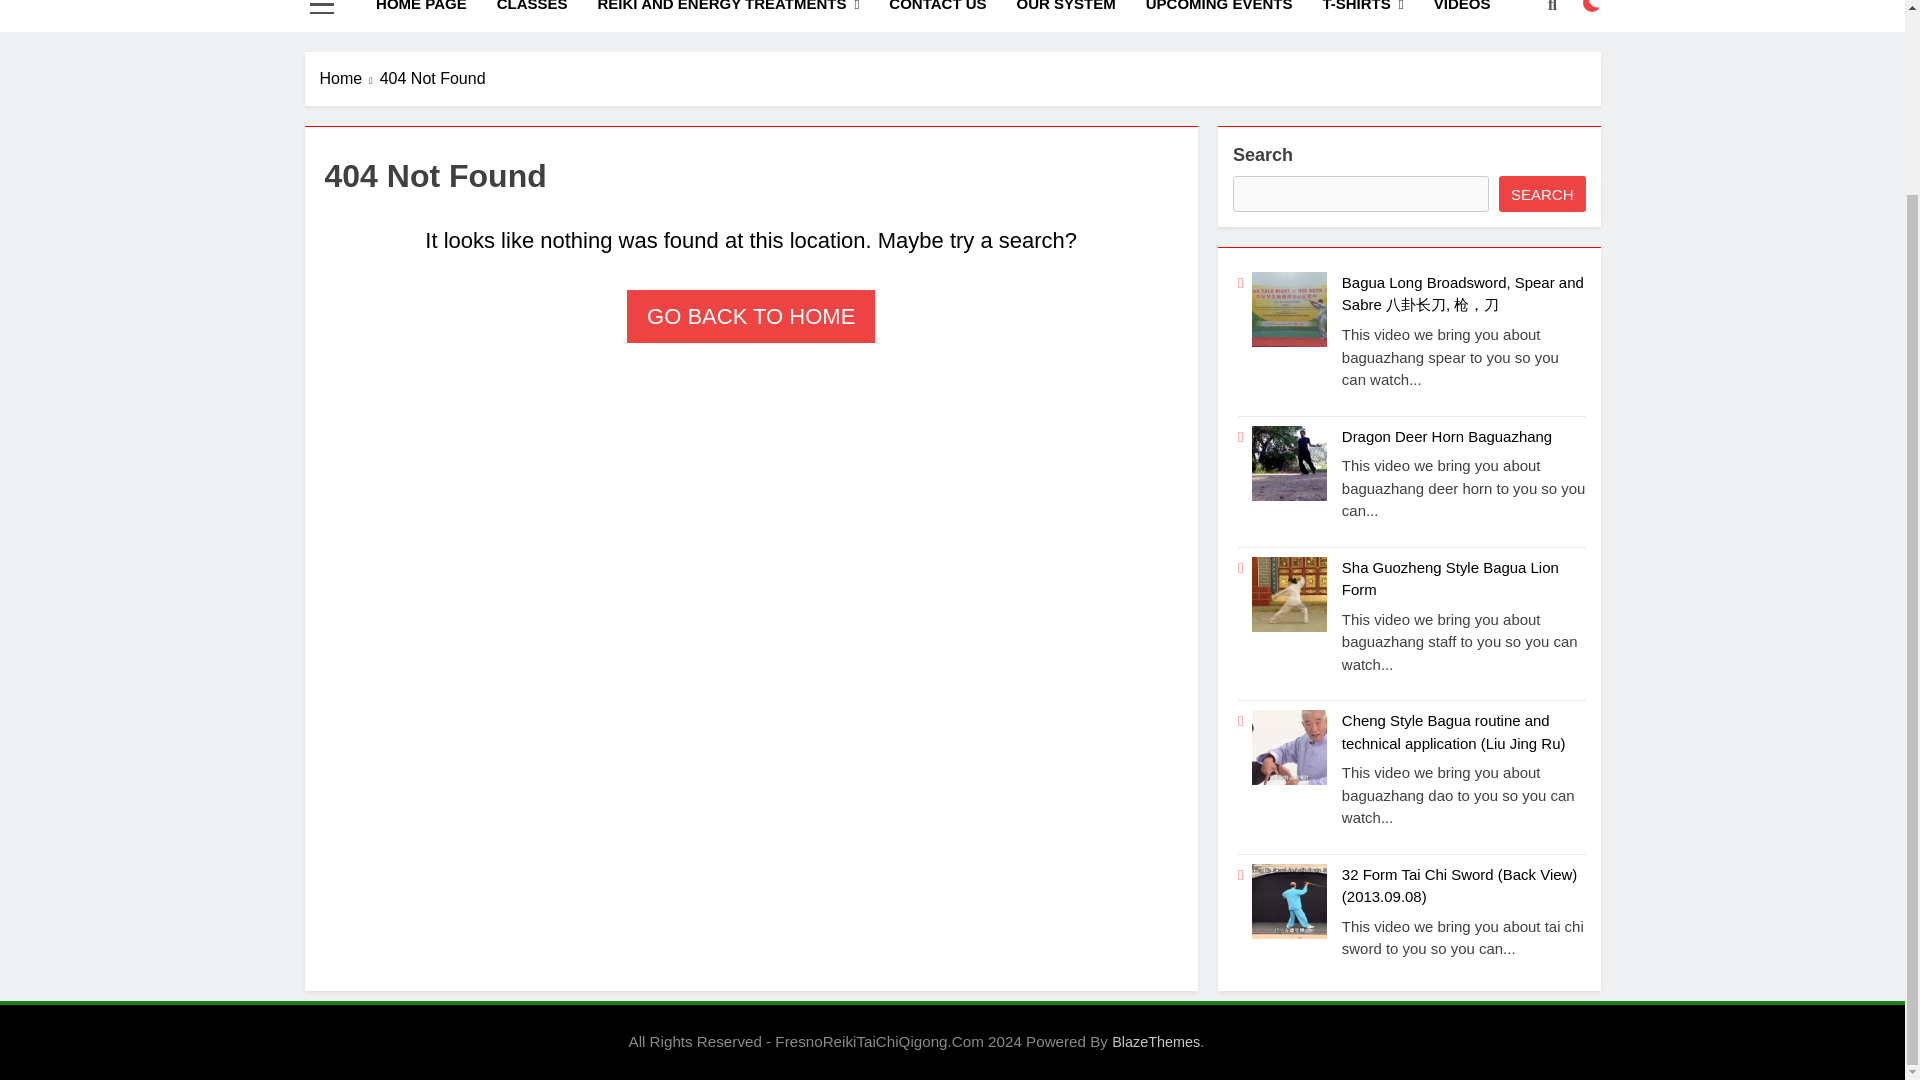 This screenshot has height=1080, width=1920. Describe the element at coordinates (1462, 16) in the screenshot. I see `VIDEOS` at that location.